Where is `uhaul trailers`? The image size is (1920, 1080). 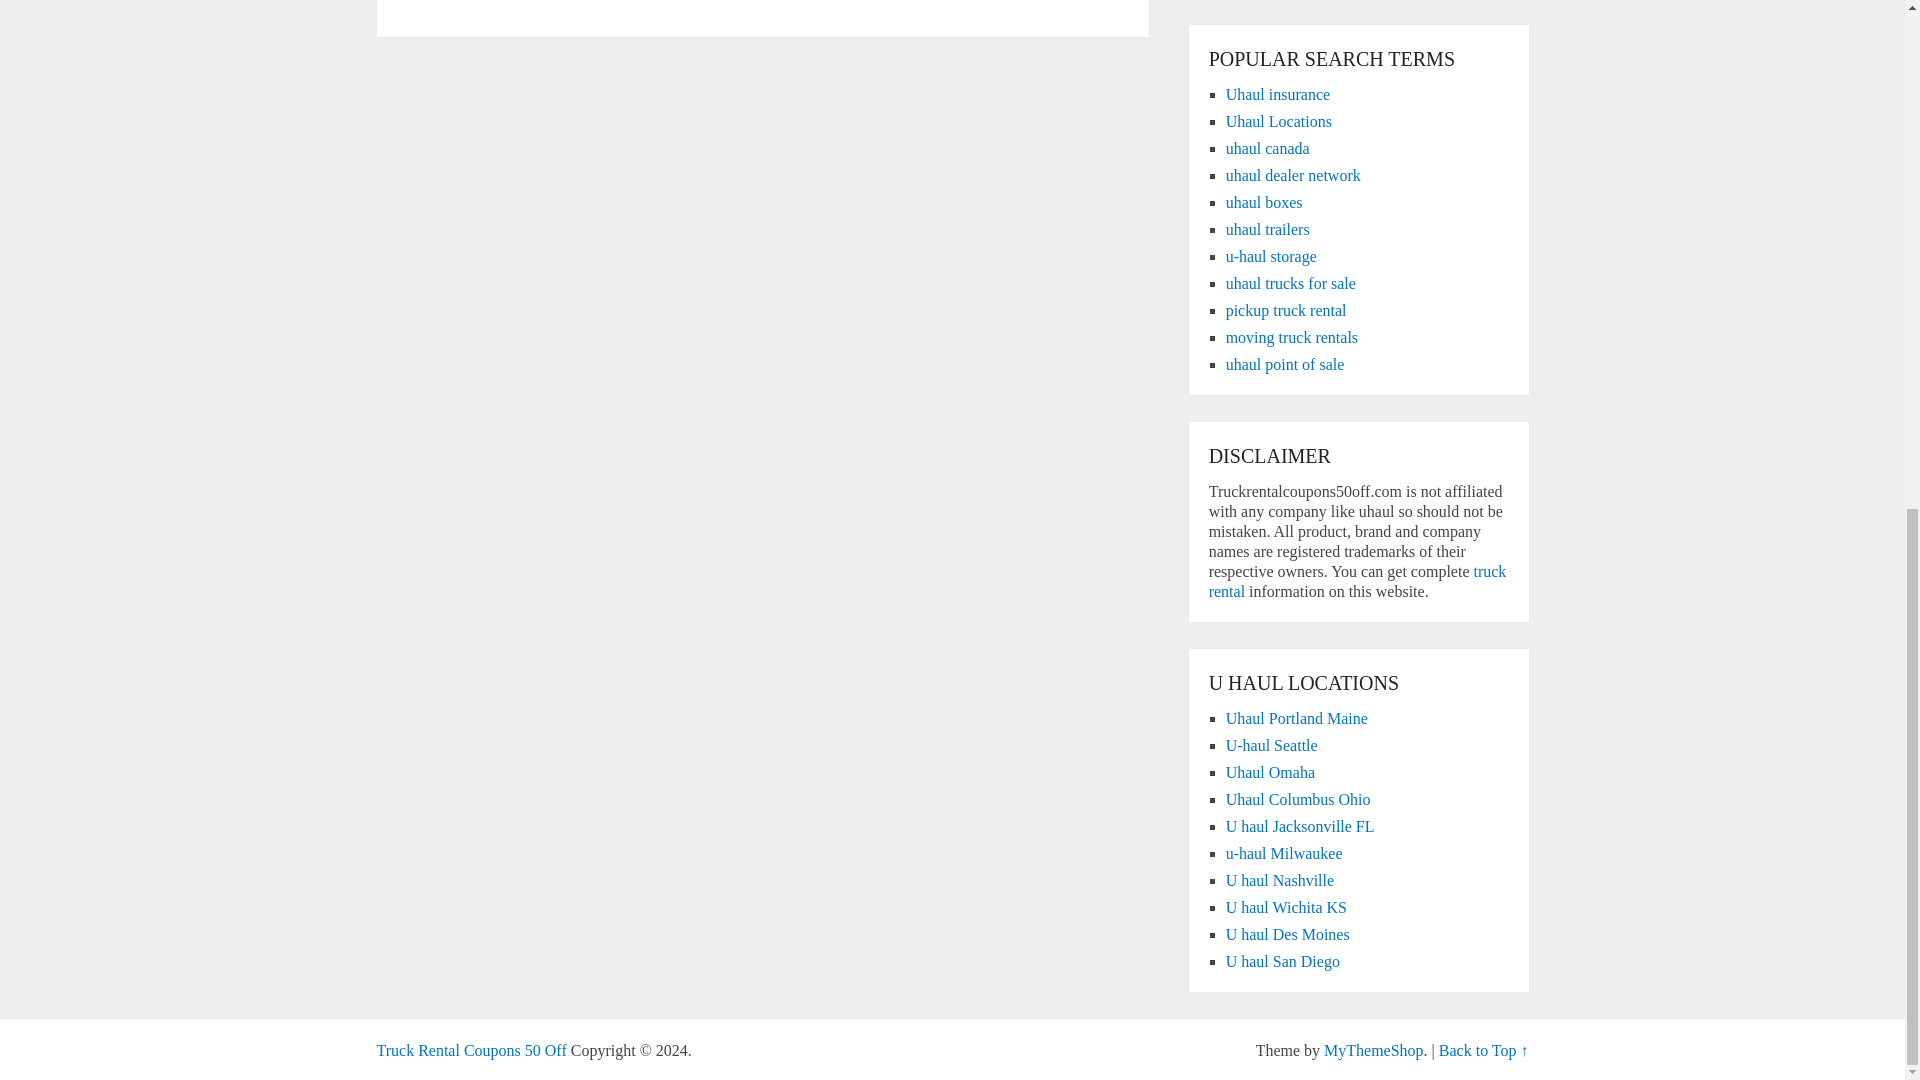
uhaul trailers is located at coordinates (1268, 229).